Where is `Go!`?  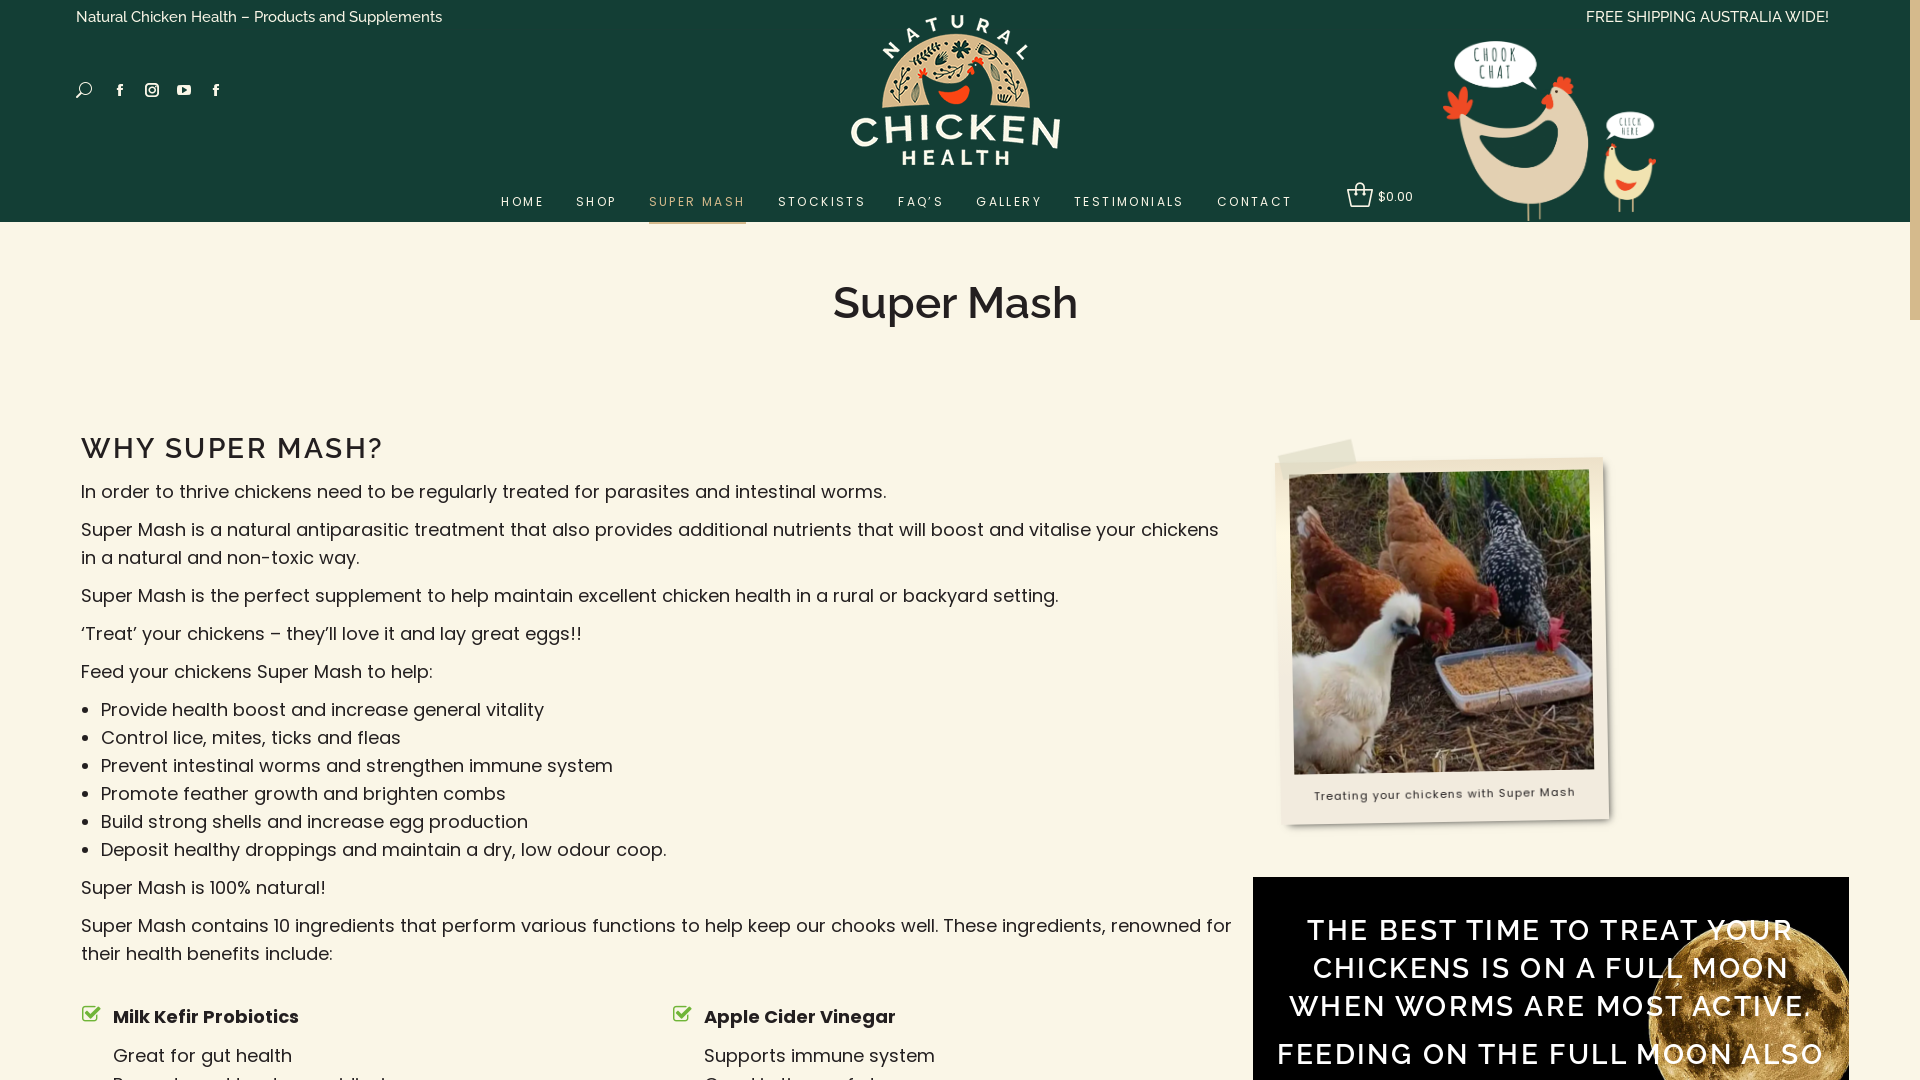
Go! is located at coordinates (34, 21).